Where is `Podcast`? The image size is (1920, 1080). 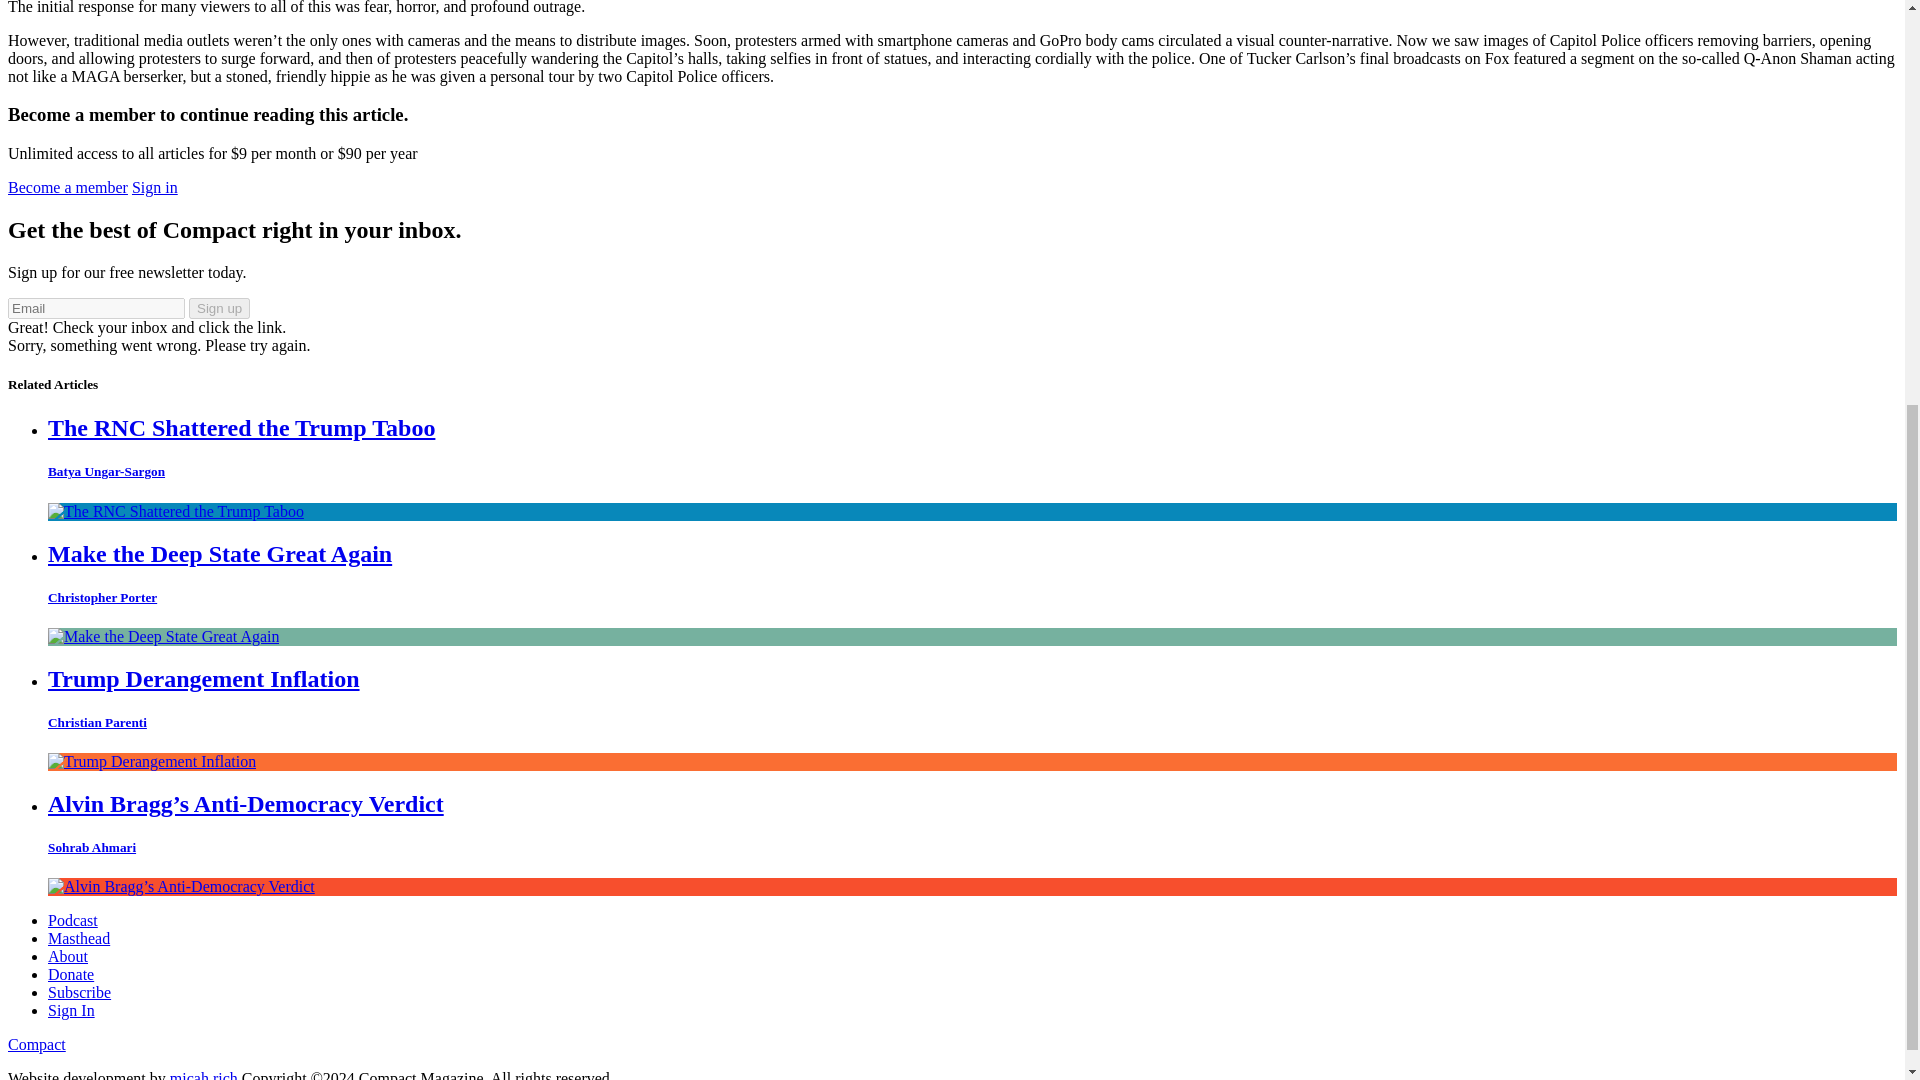 Podcast is located at coordinates (72, 920).